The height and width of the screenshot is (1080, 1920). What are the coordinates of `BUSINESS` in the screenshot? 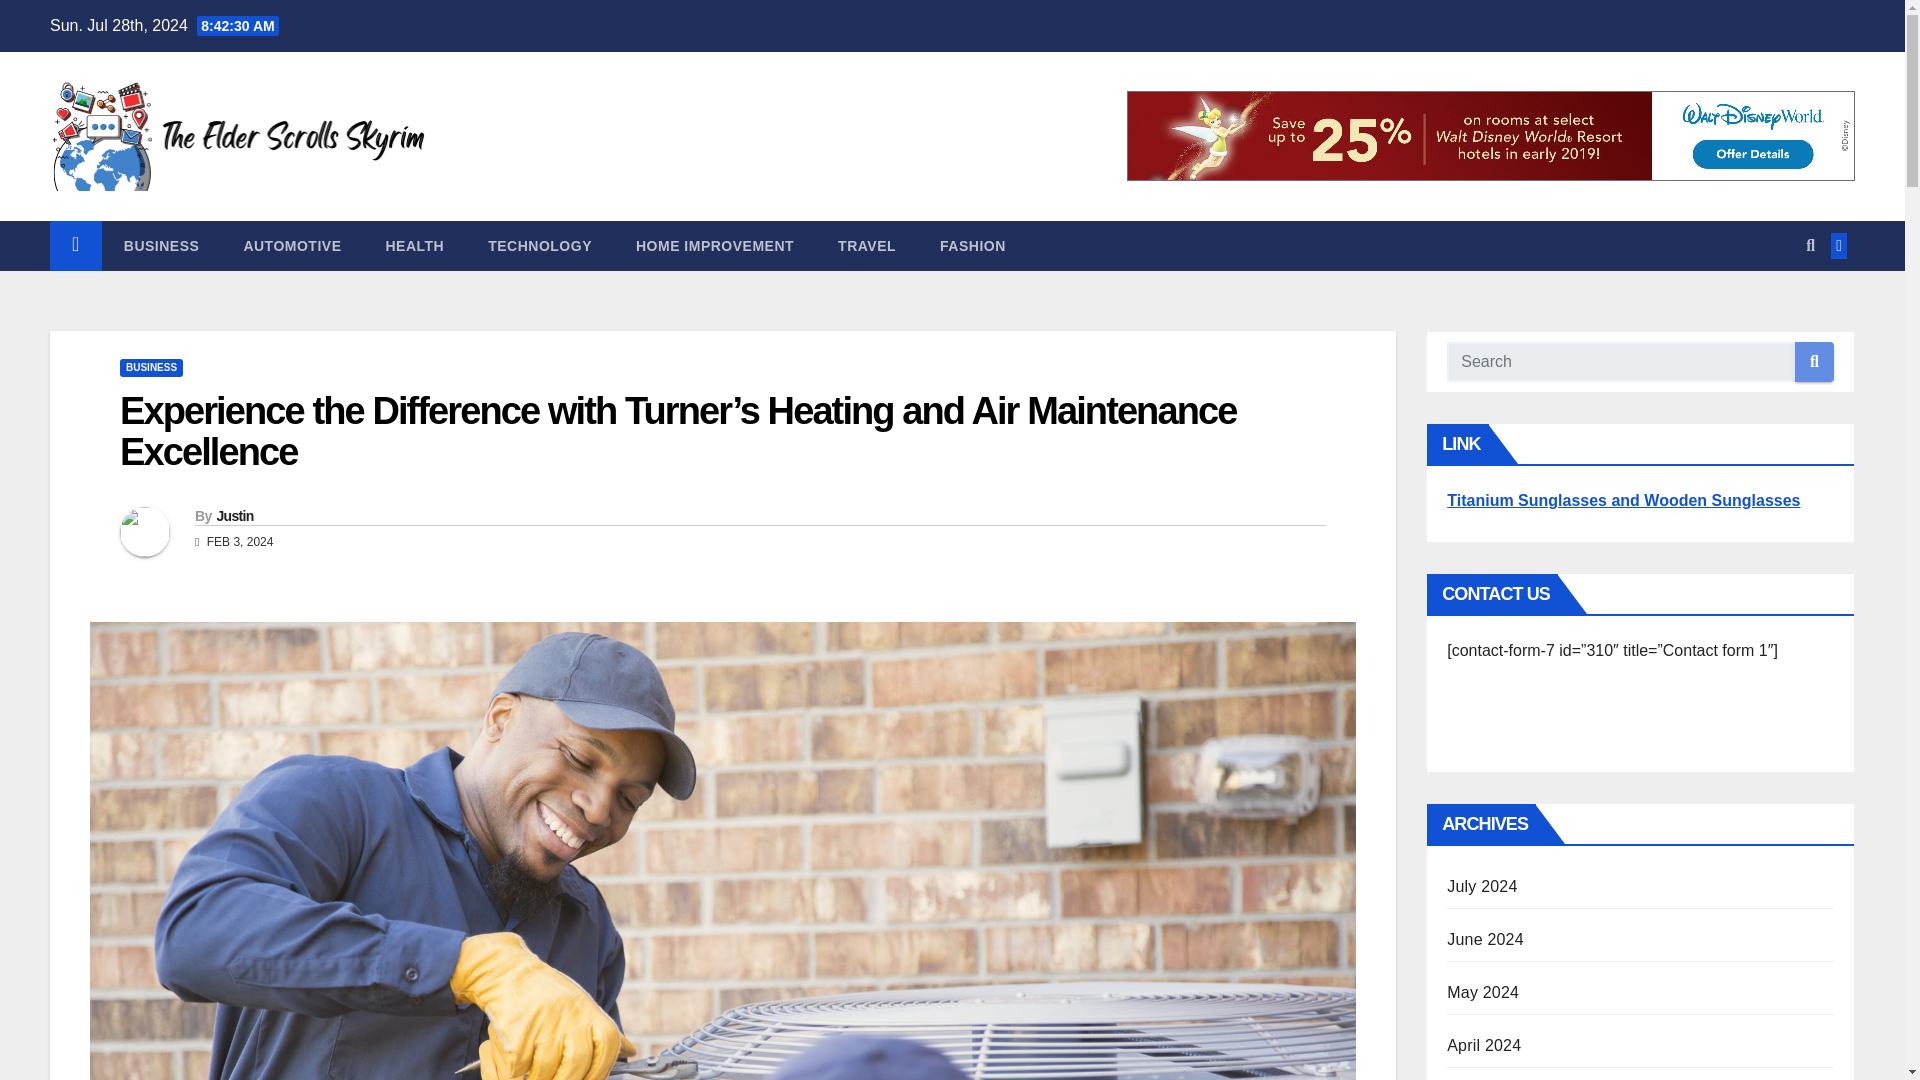 It's located at (162, 246).